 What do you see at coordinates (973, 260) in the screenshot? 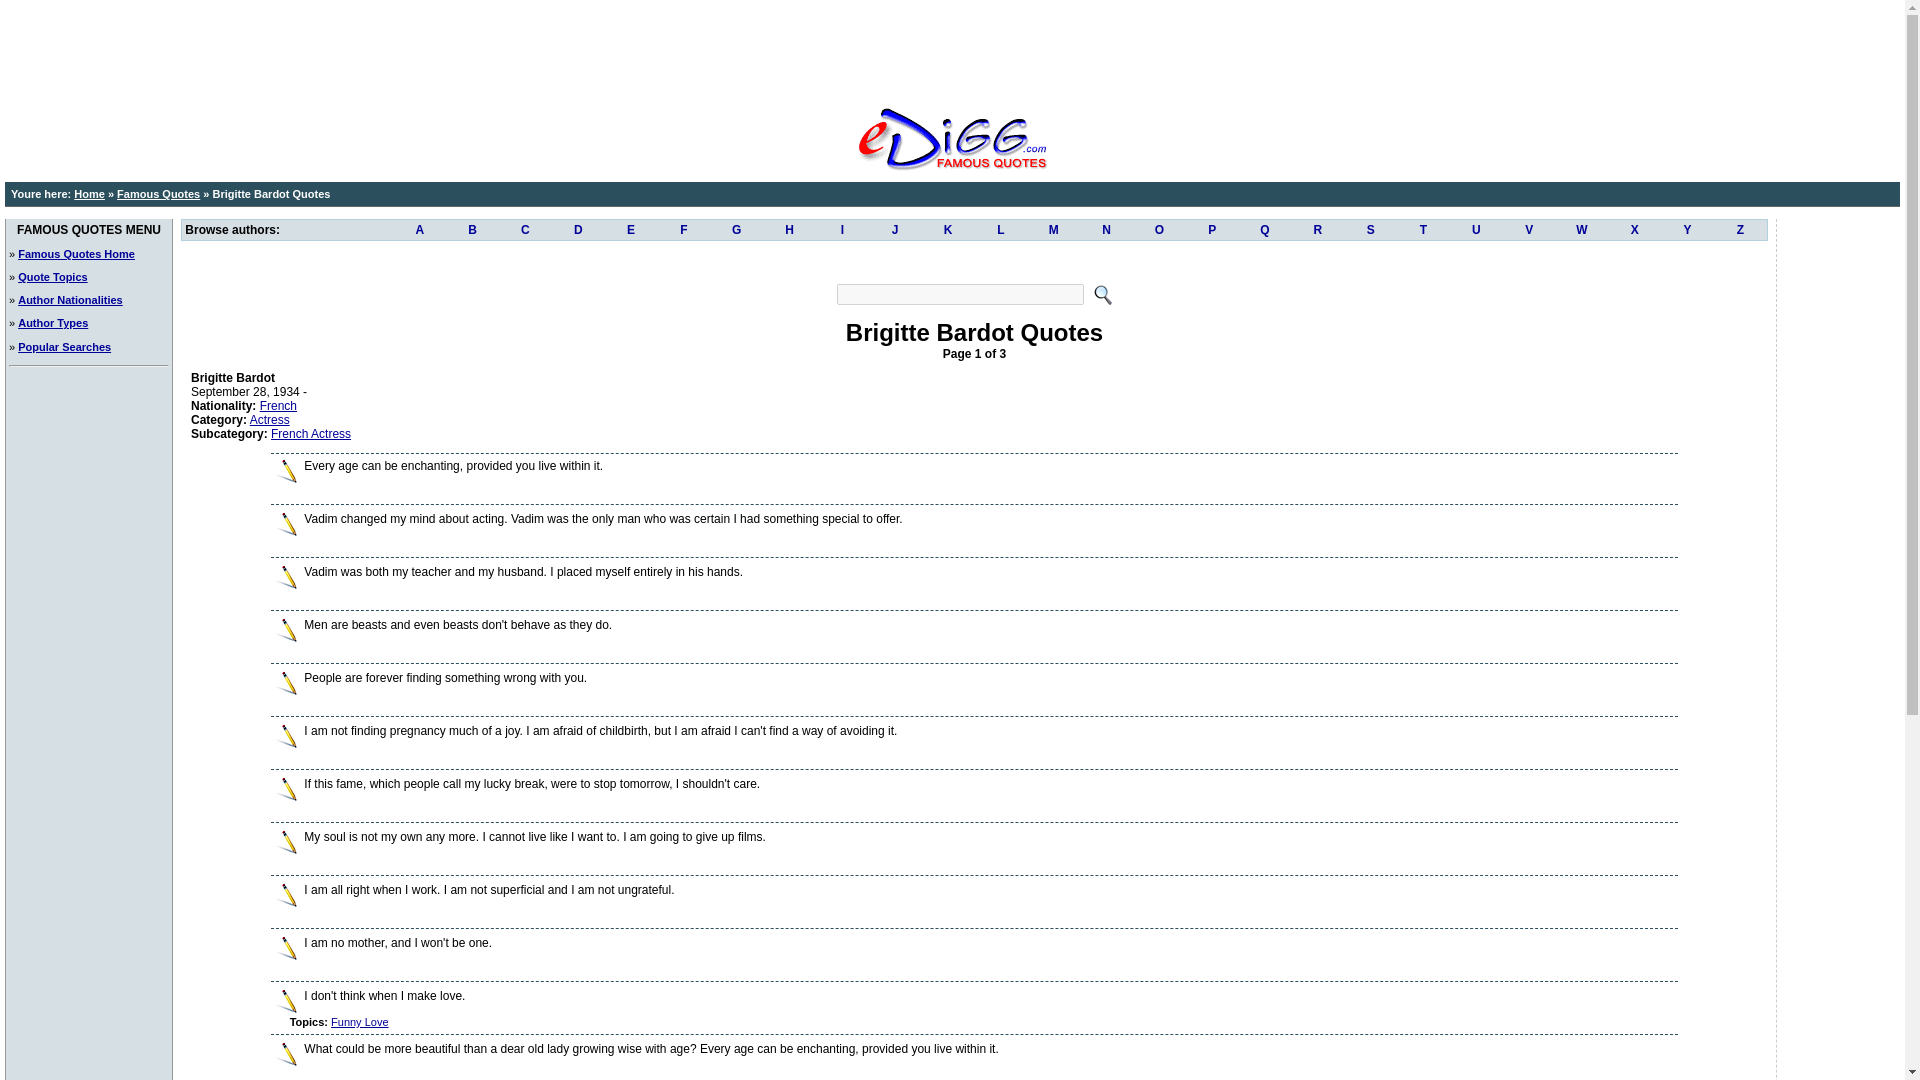
I see `Advertisement` at bounding box center [973, 260].